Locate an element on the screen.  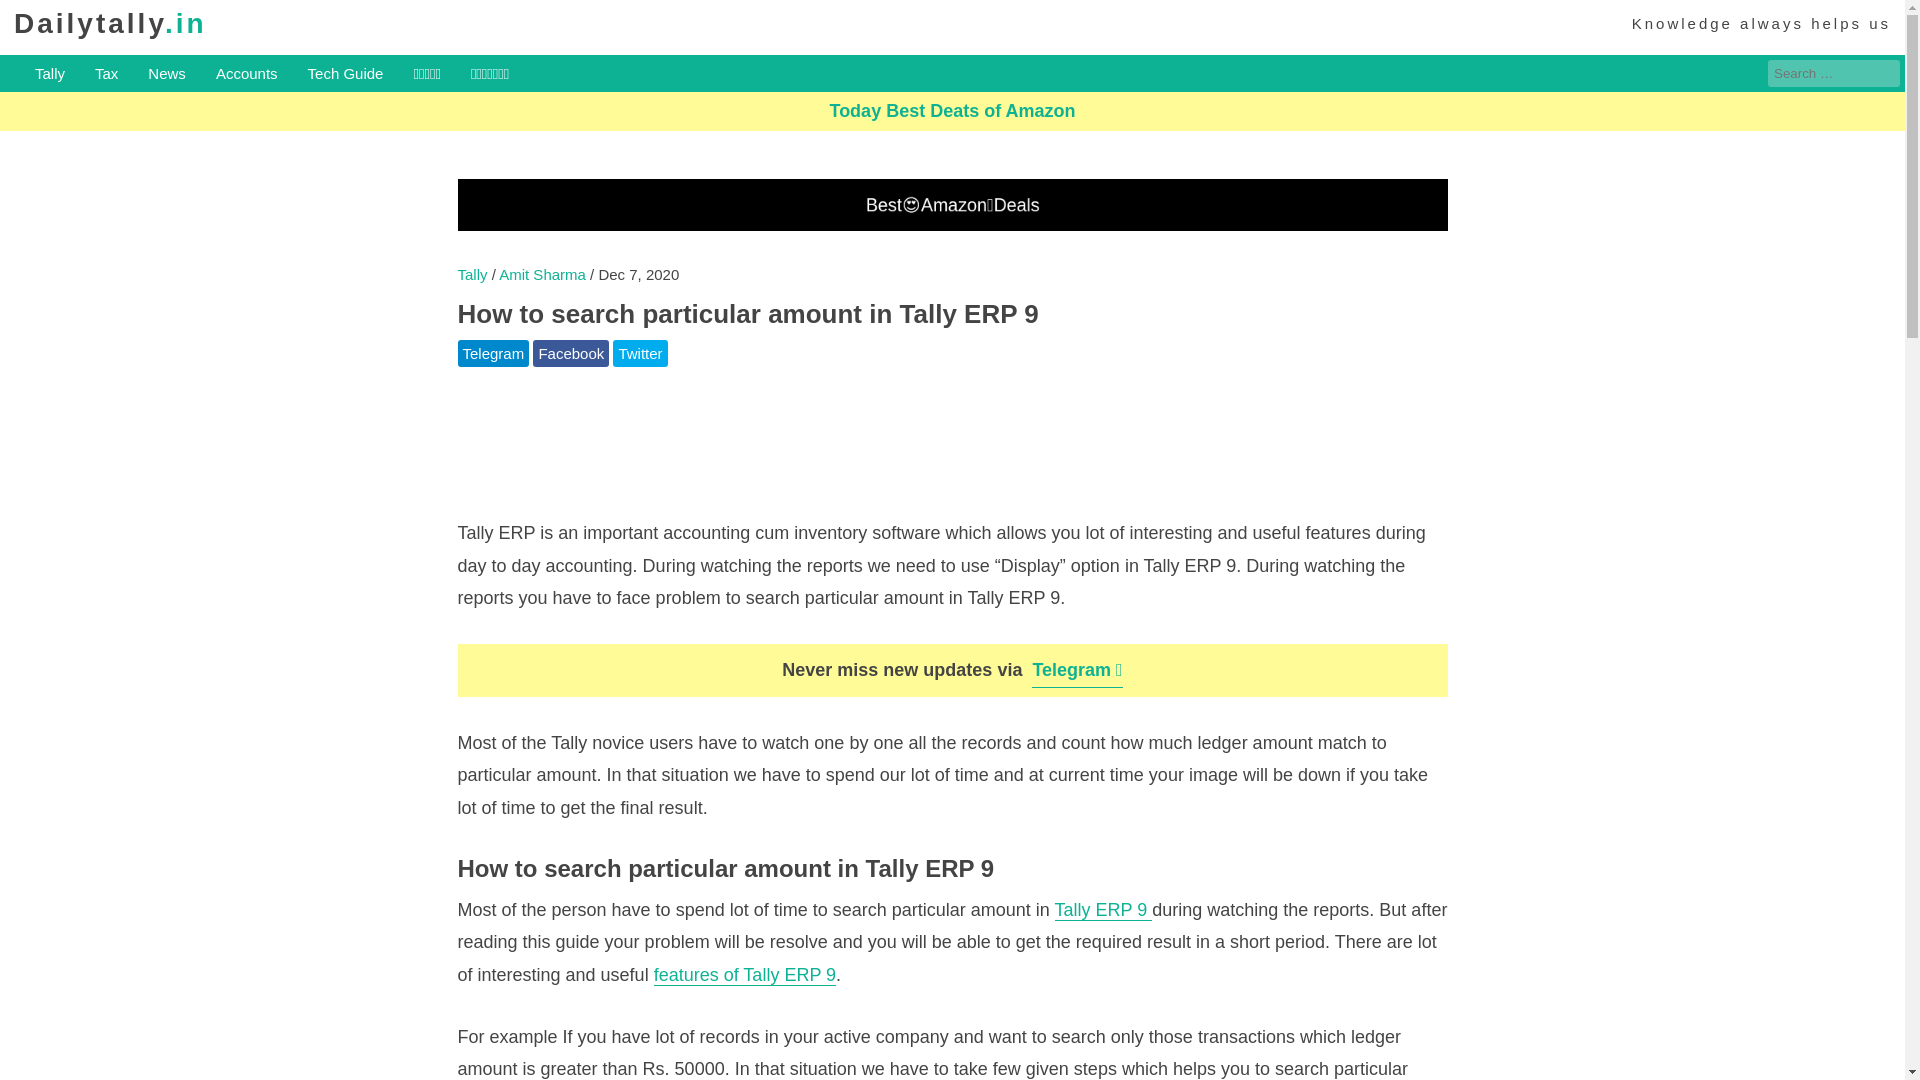
Tech Guide is located at coordinates (346, 74).